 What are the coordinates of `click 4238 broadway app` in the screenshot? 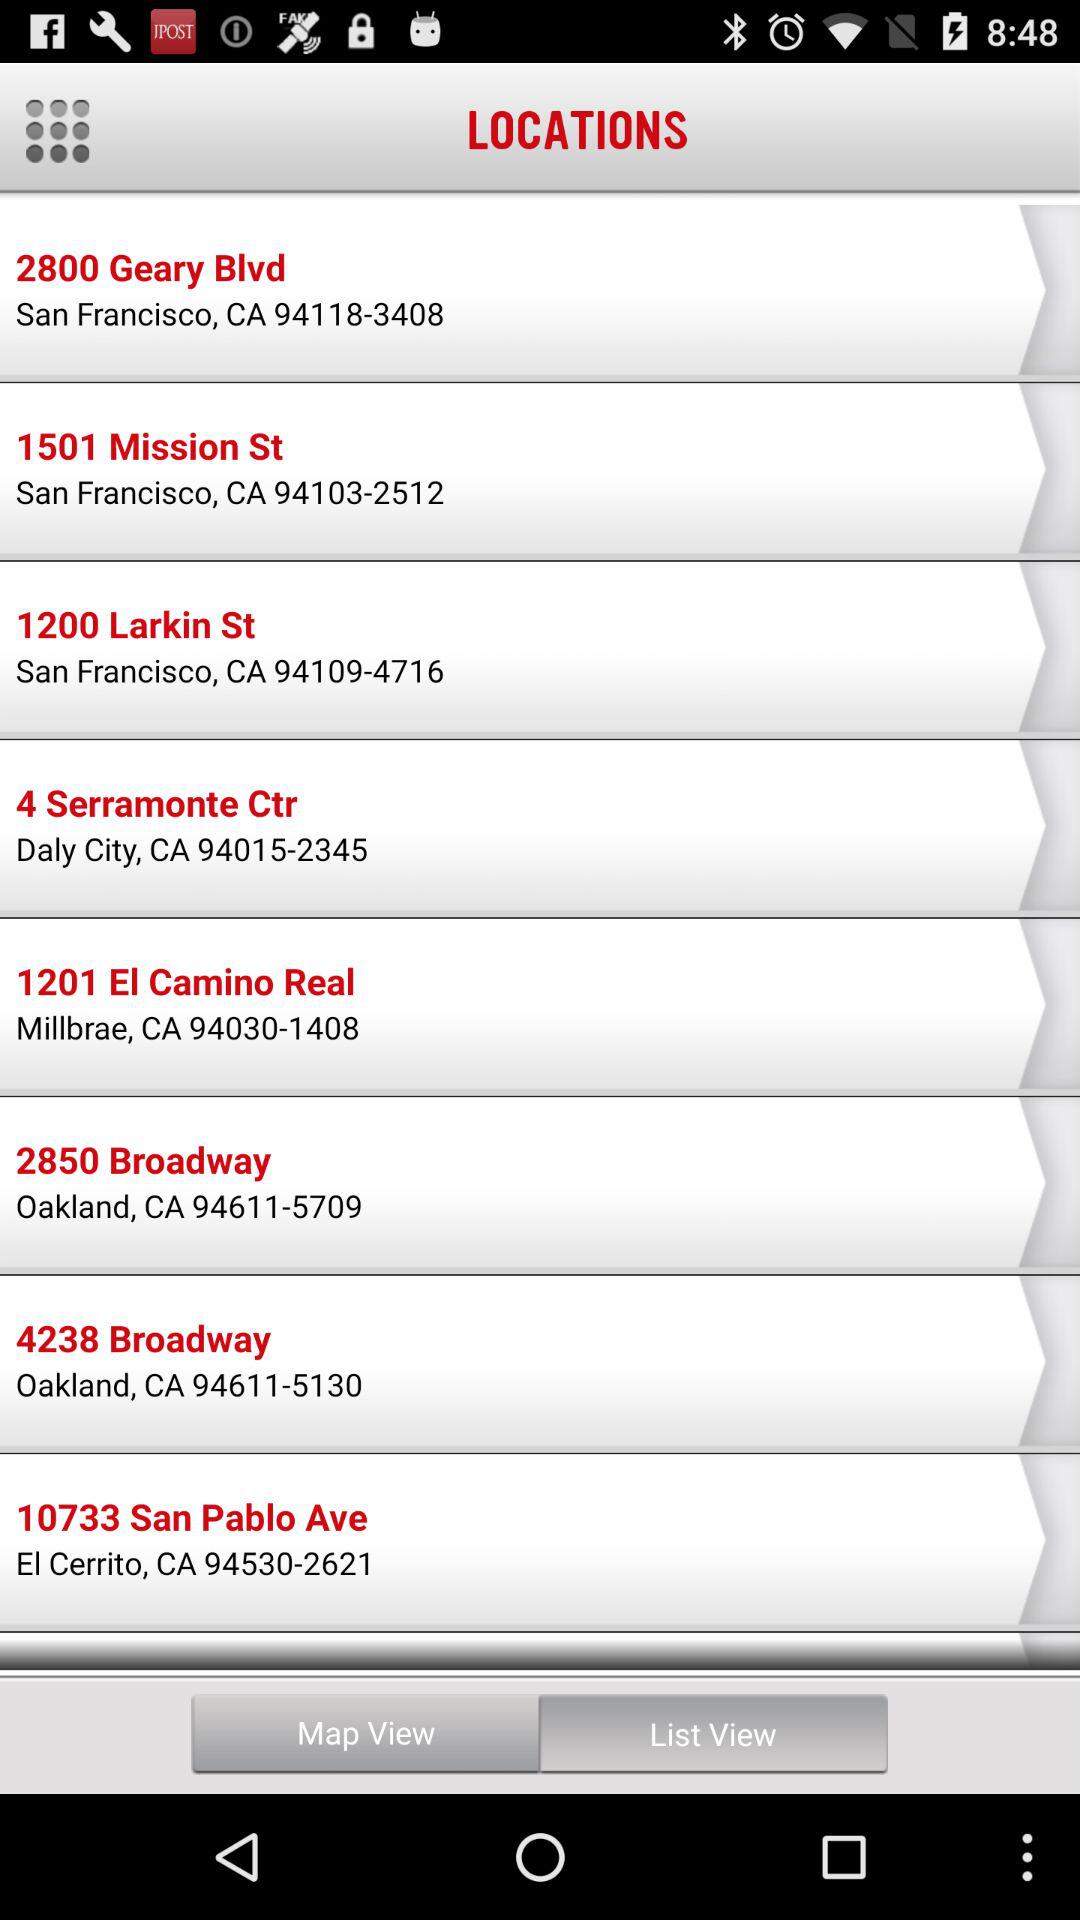 It's located at (143, 1341).